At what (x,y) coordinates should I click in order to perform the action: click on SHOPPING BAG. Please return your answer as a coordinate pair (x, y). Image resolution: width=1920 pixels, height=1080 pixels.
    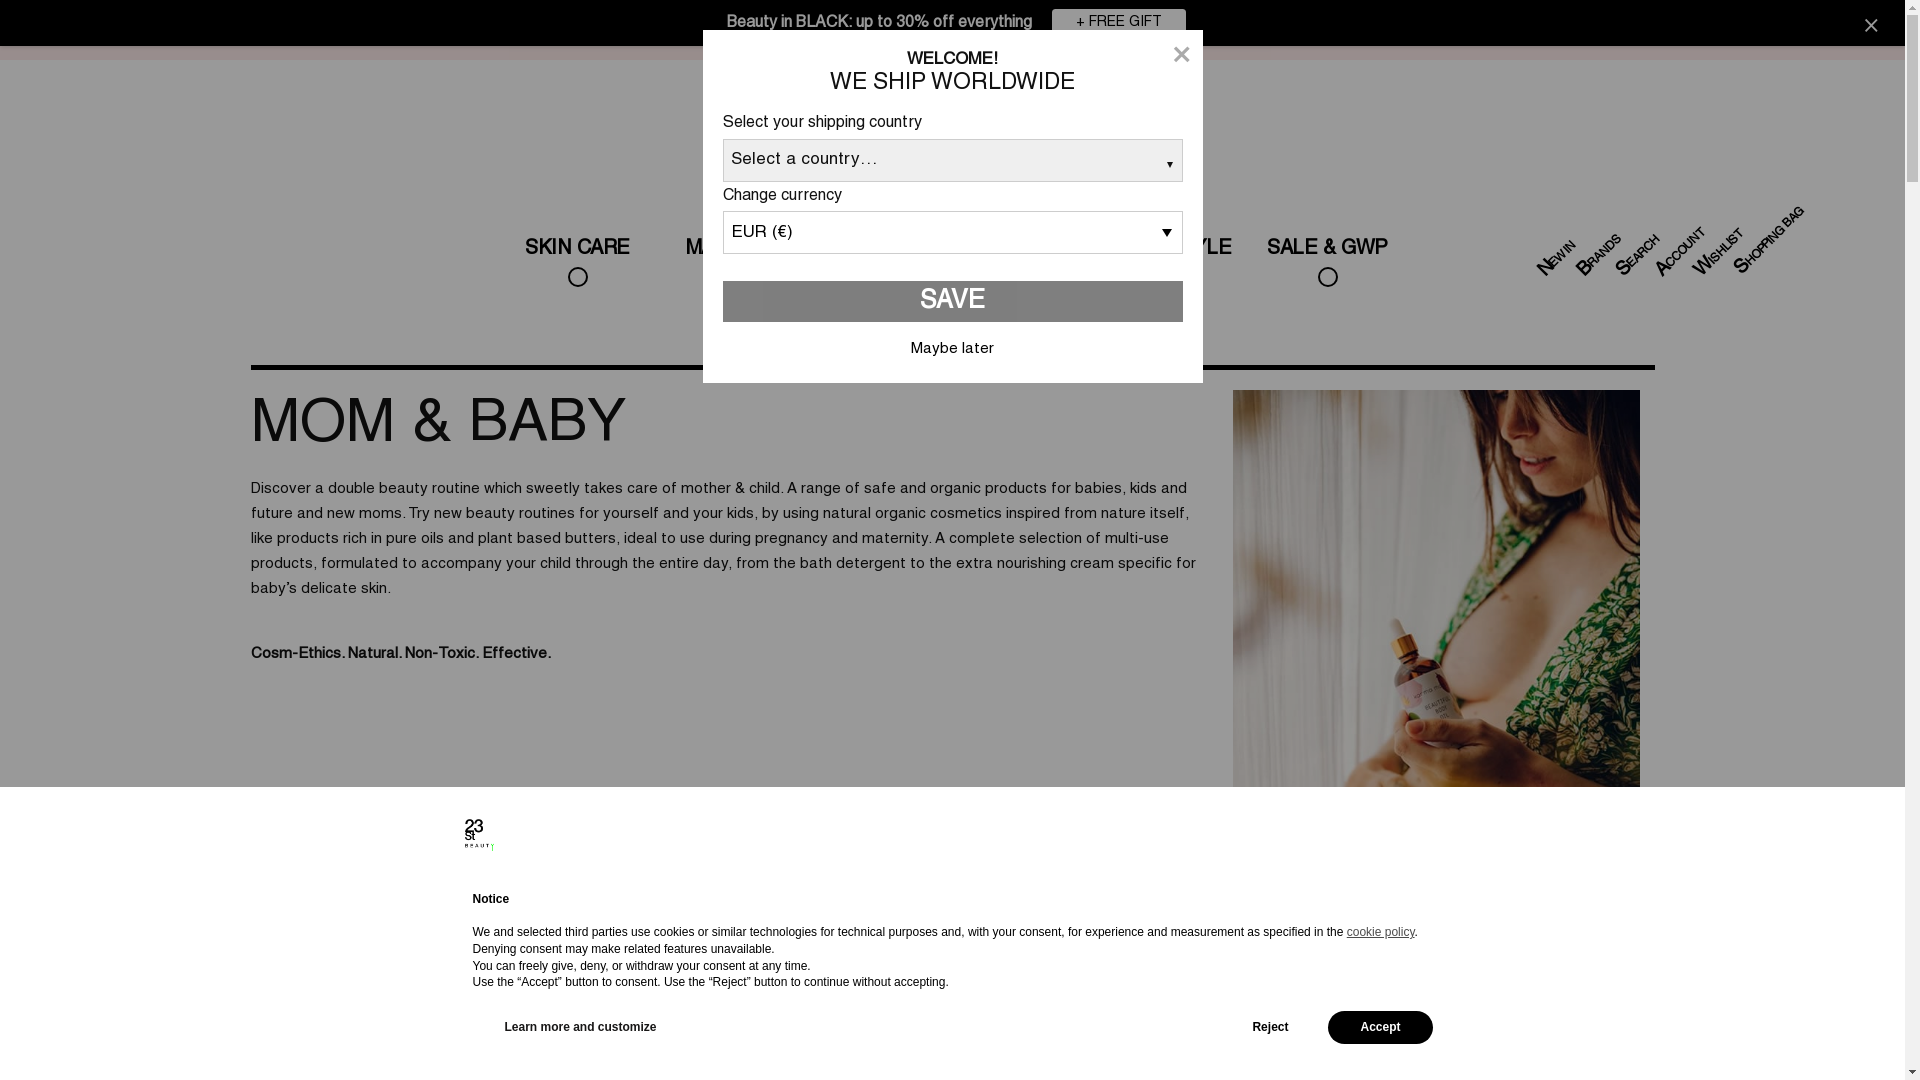
    Looking at the image, I should click on (1775, 212).